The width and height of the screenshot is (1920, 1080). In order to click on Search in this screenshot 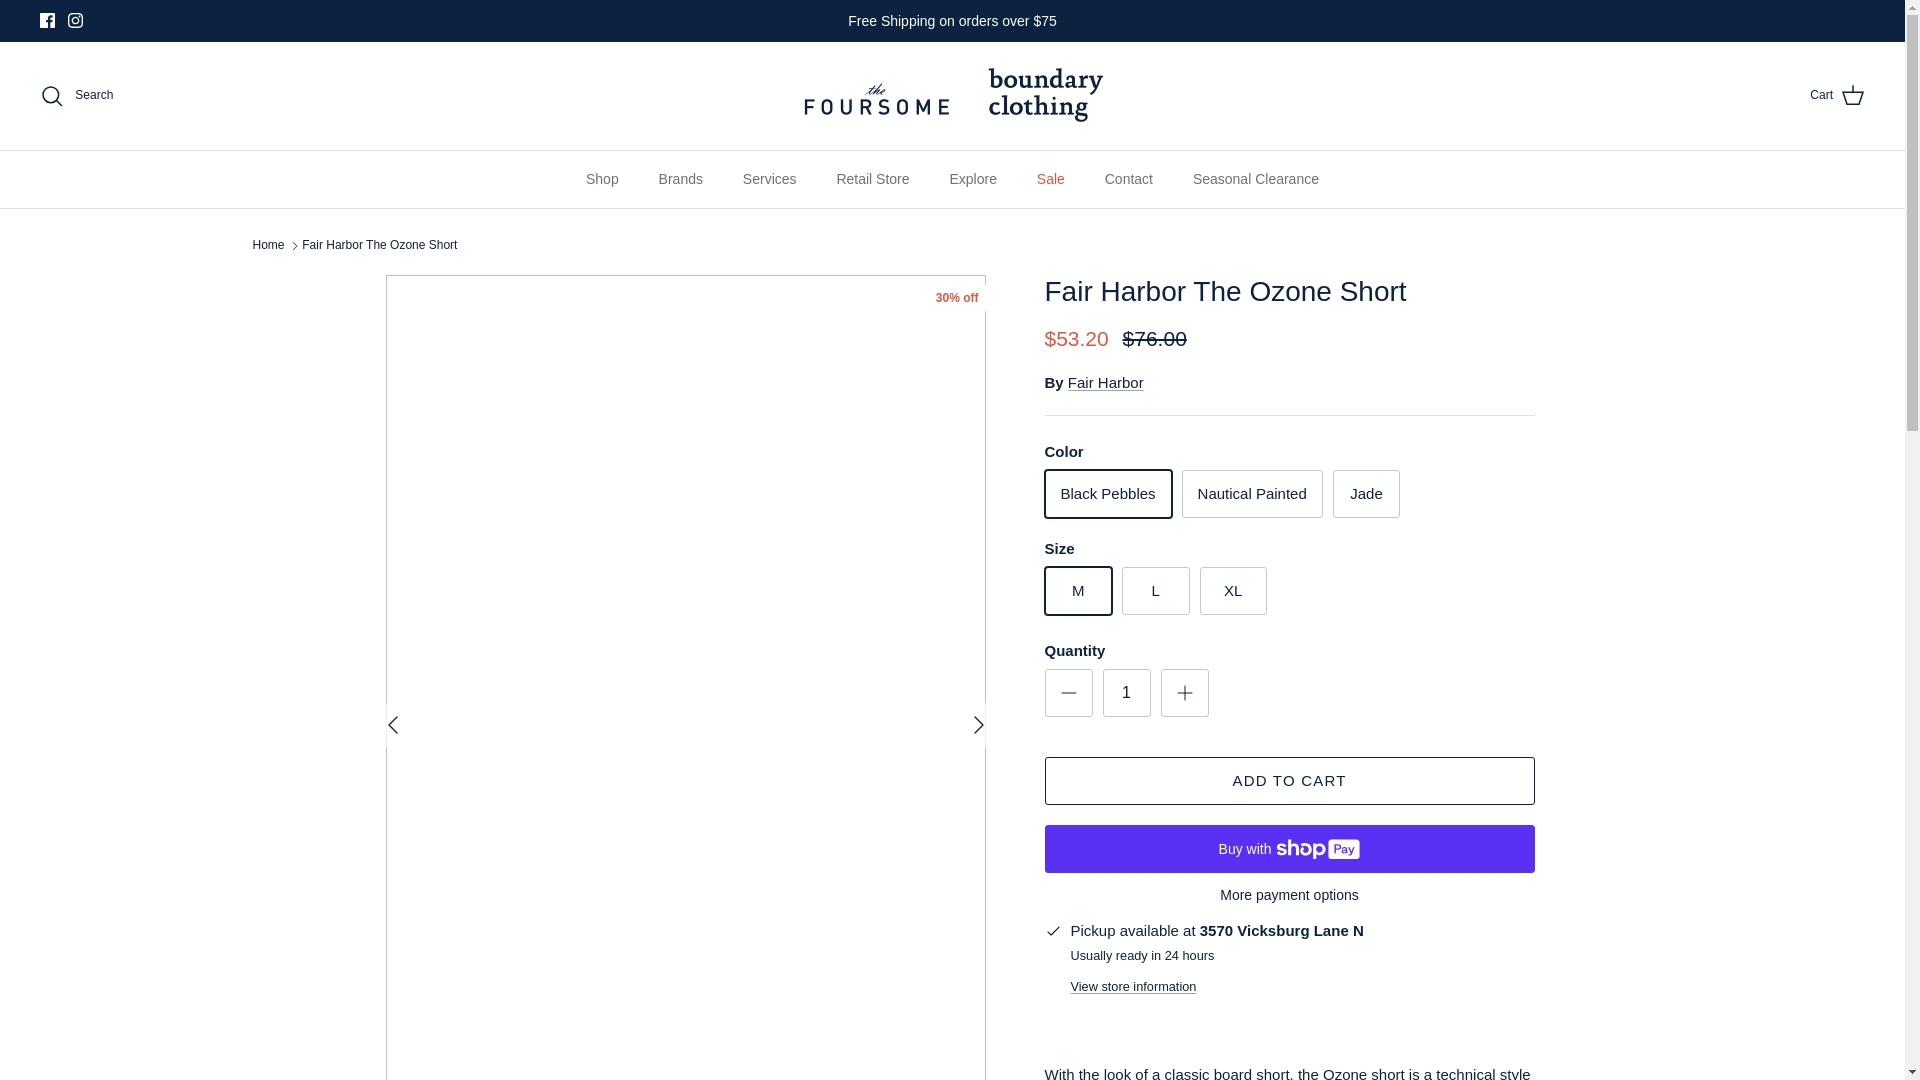, I will do `click(76, 96)`.